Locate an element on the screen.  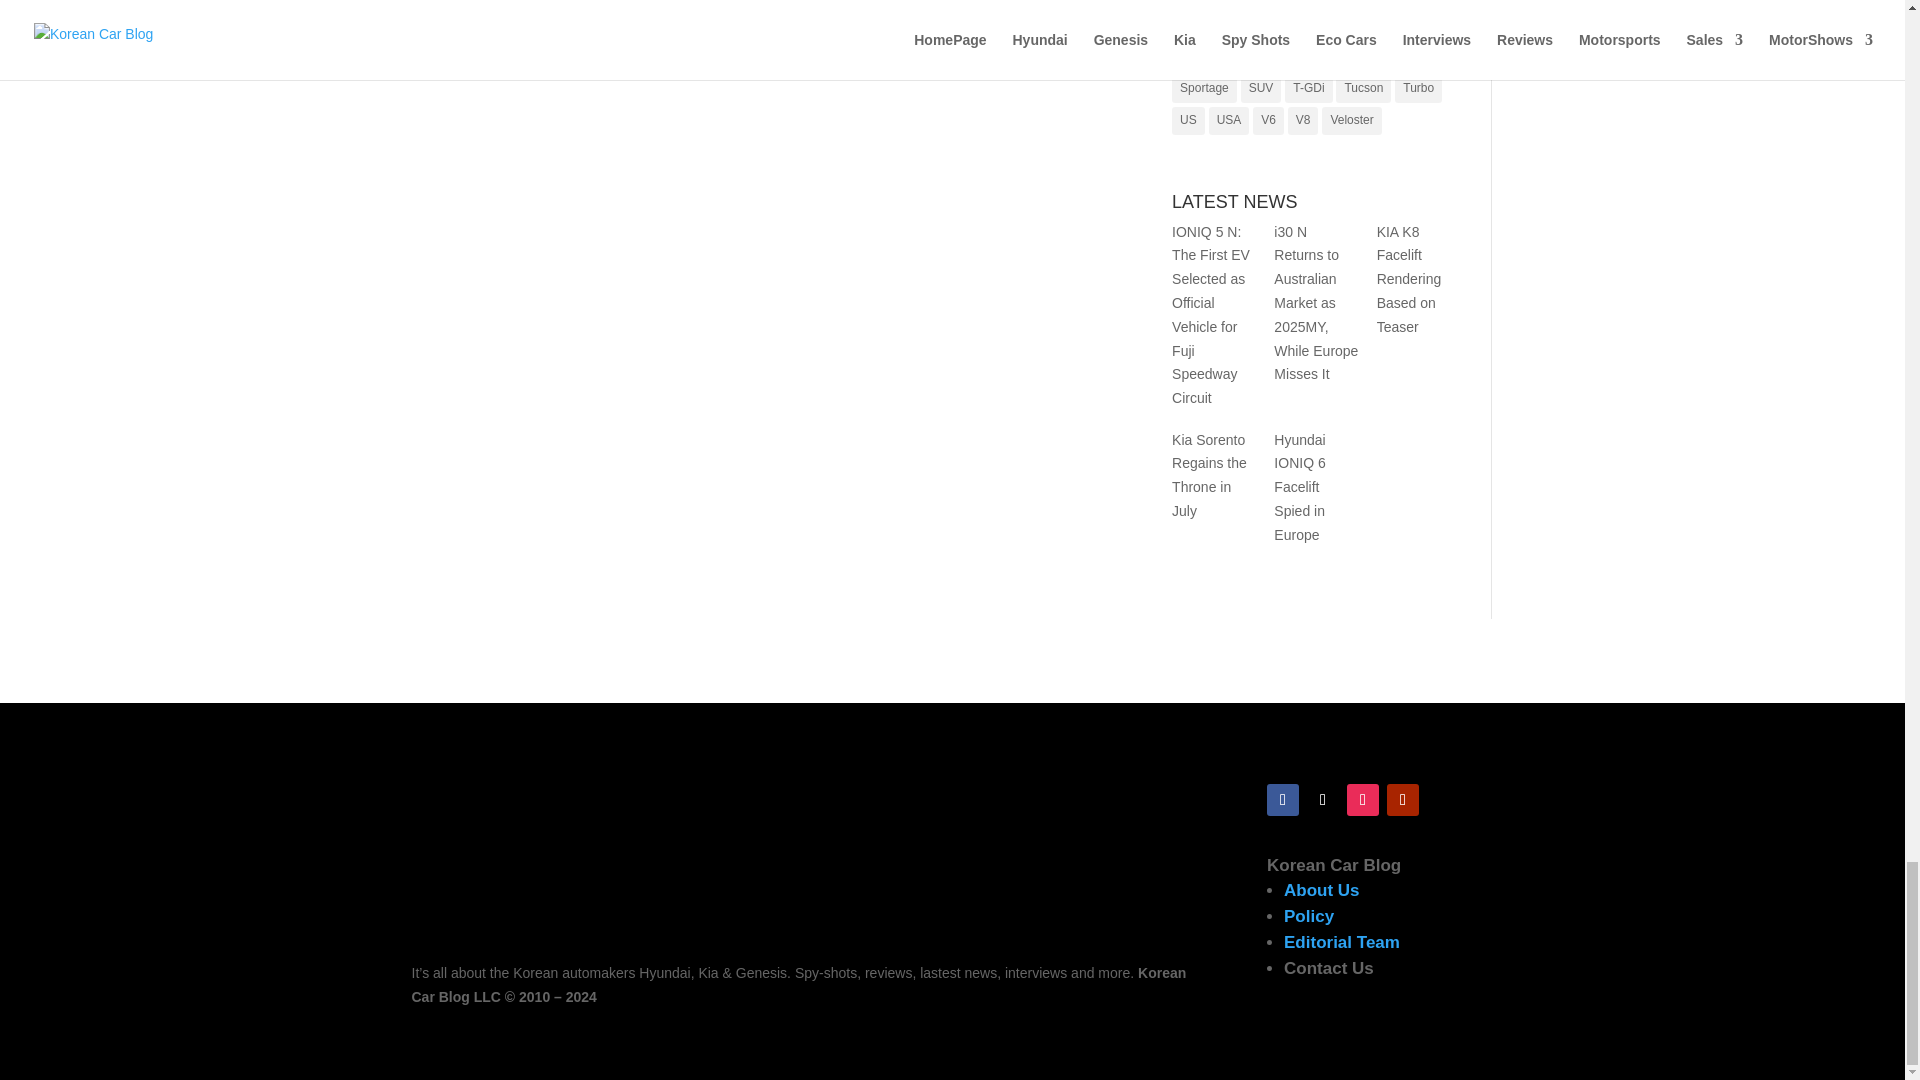
Follow on X is located at coordinates (1322, 800).